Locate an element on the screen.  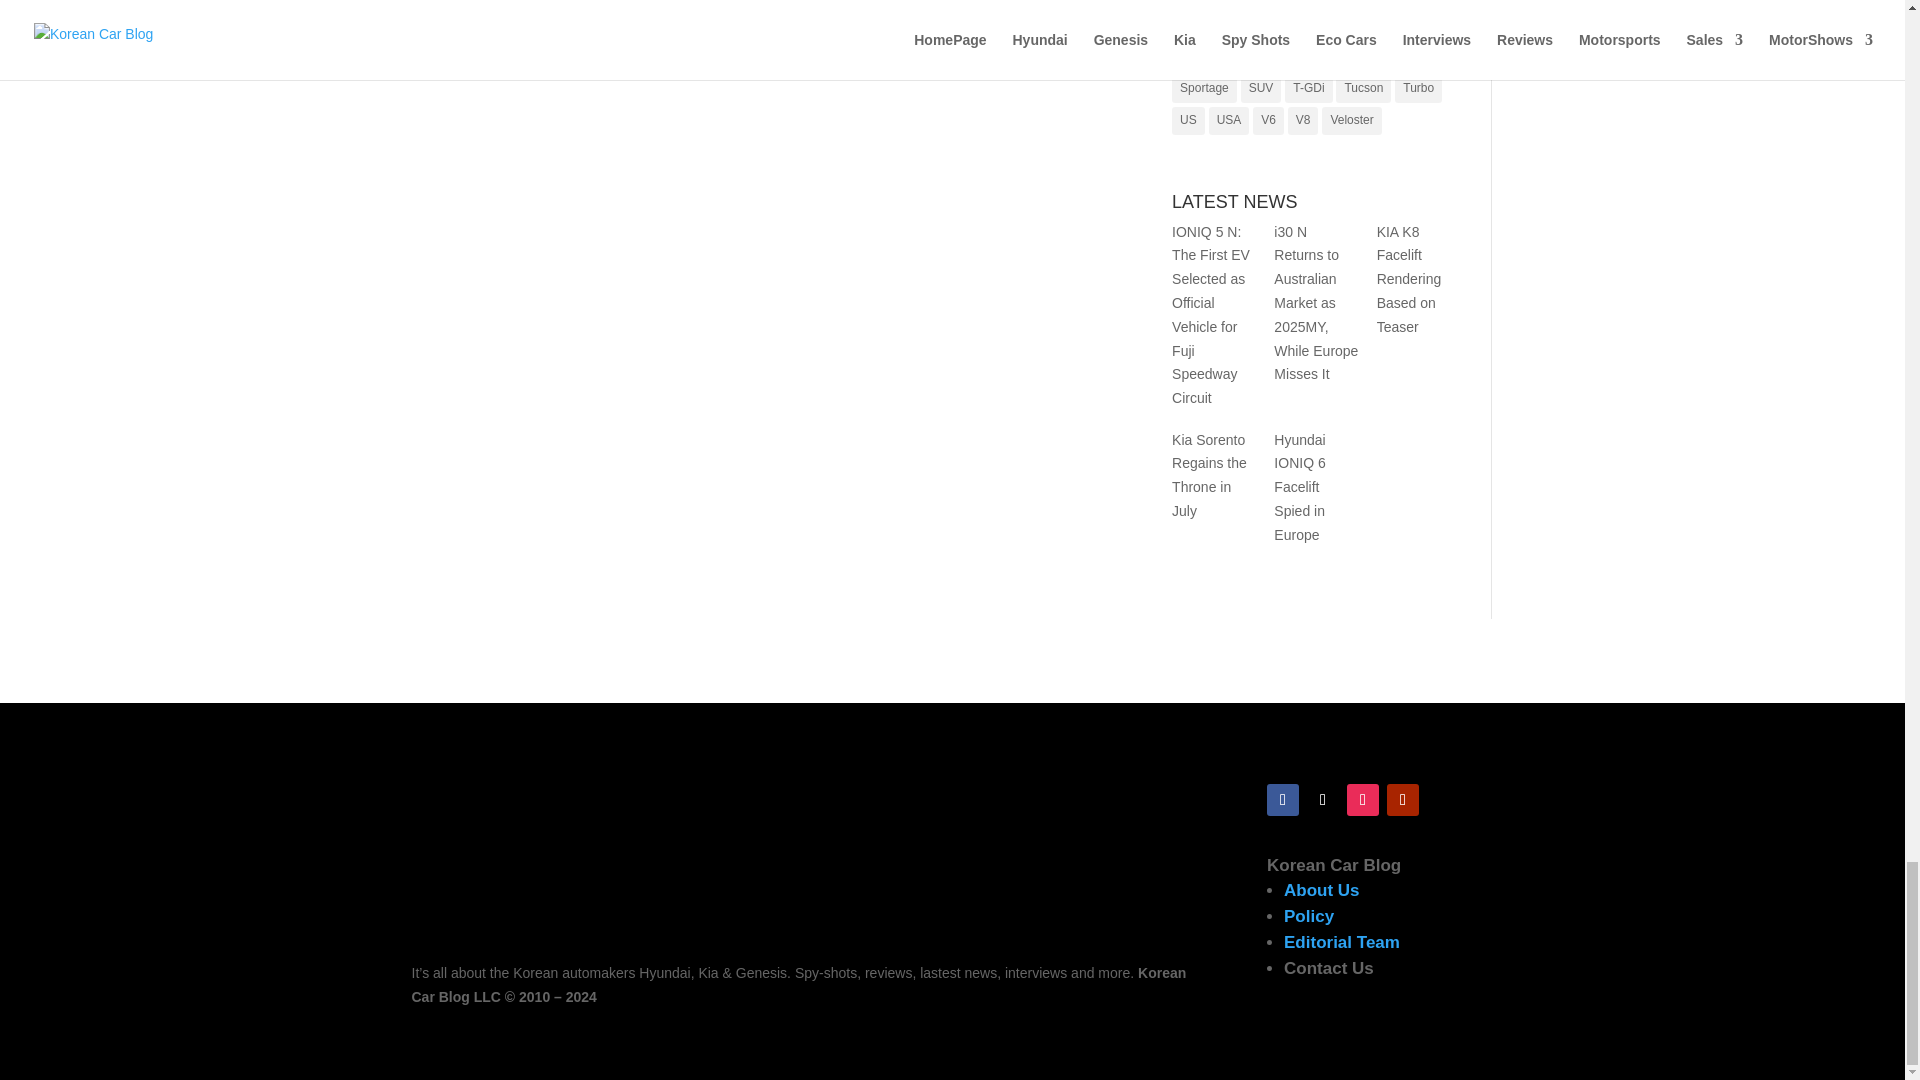
Follow on X is located at coordinates (1322, 800).